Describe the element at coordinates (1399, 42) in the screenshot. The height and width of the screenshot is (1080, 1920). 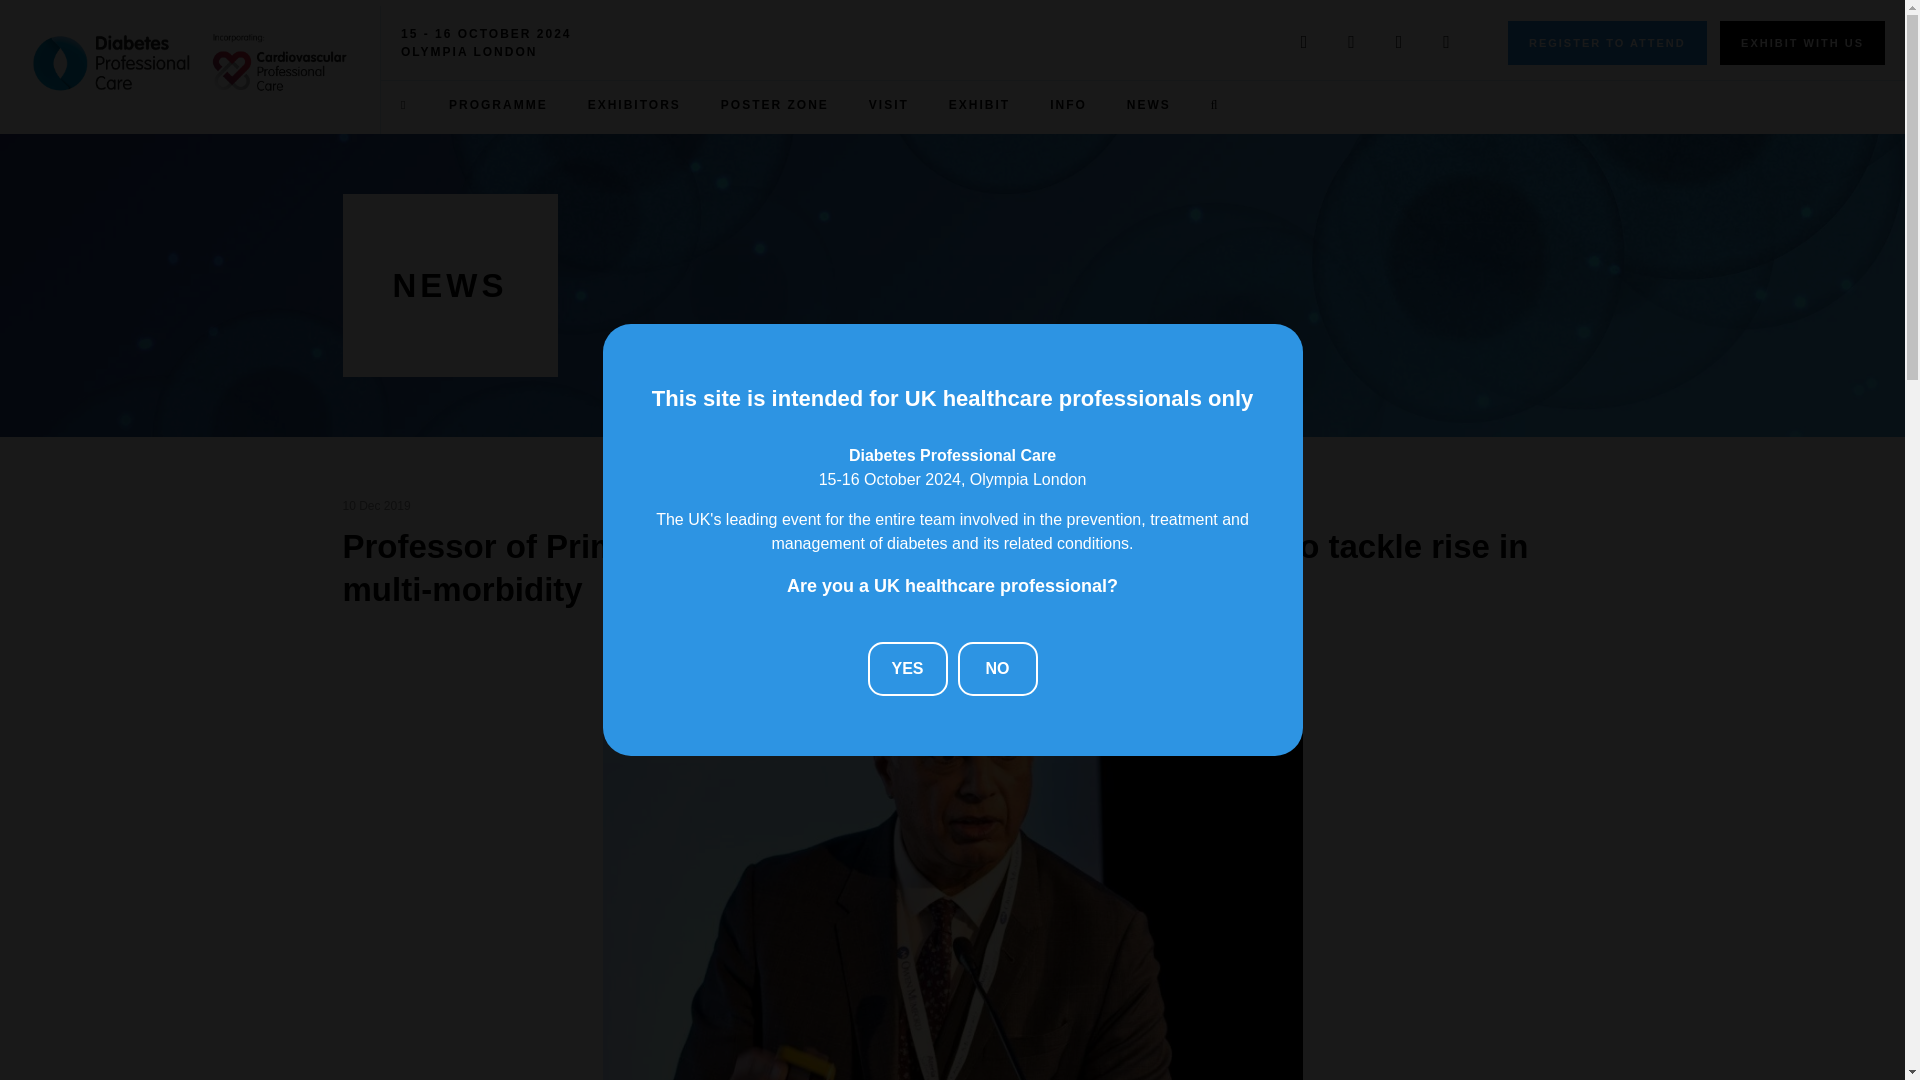
I see `Facebook` at that location.